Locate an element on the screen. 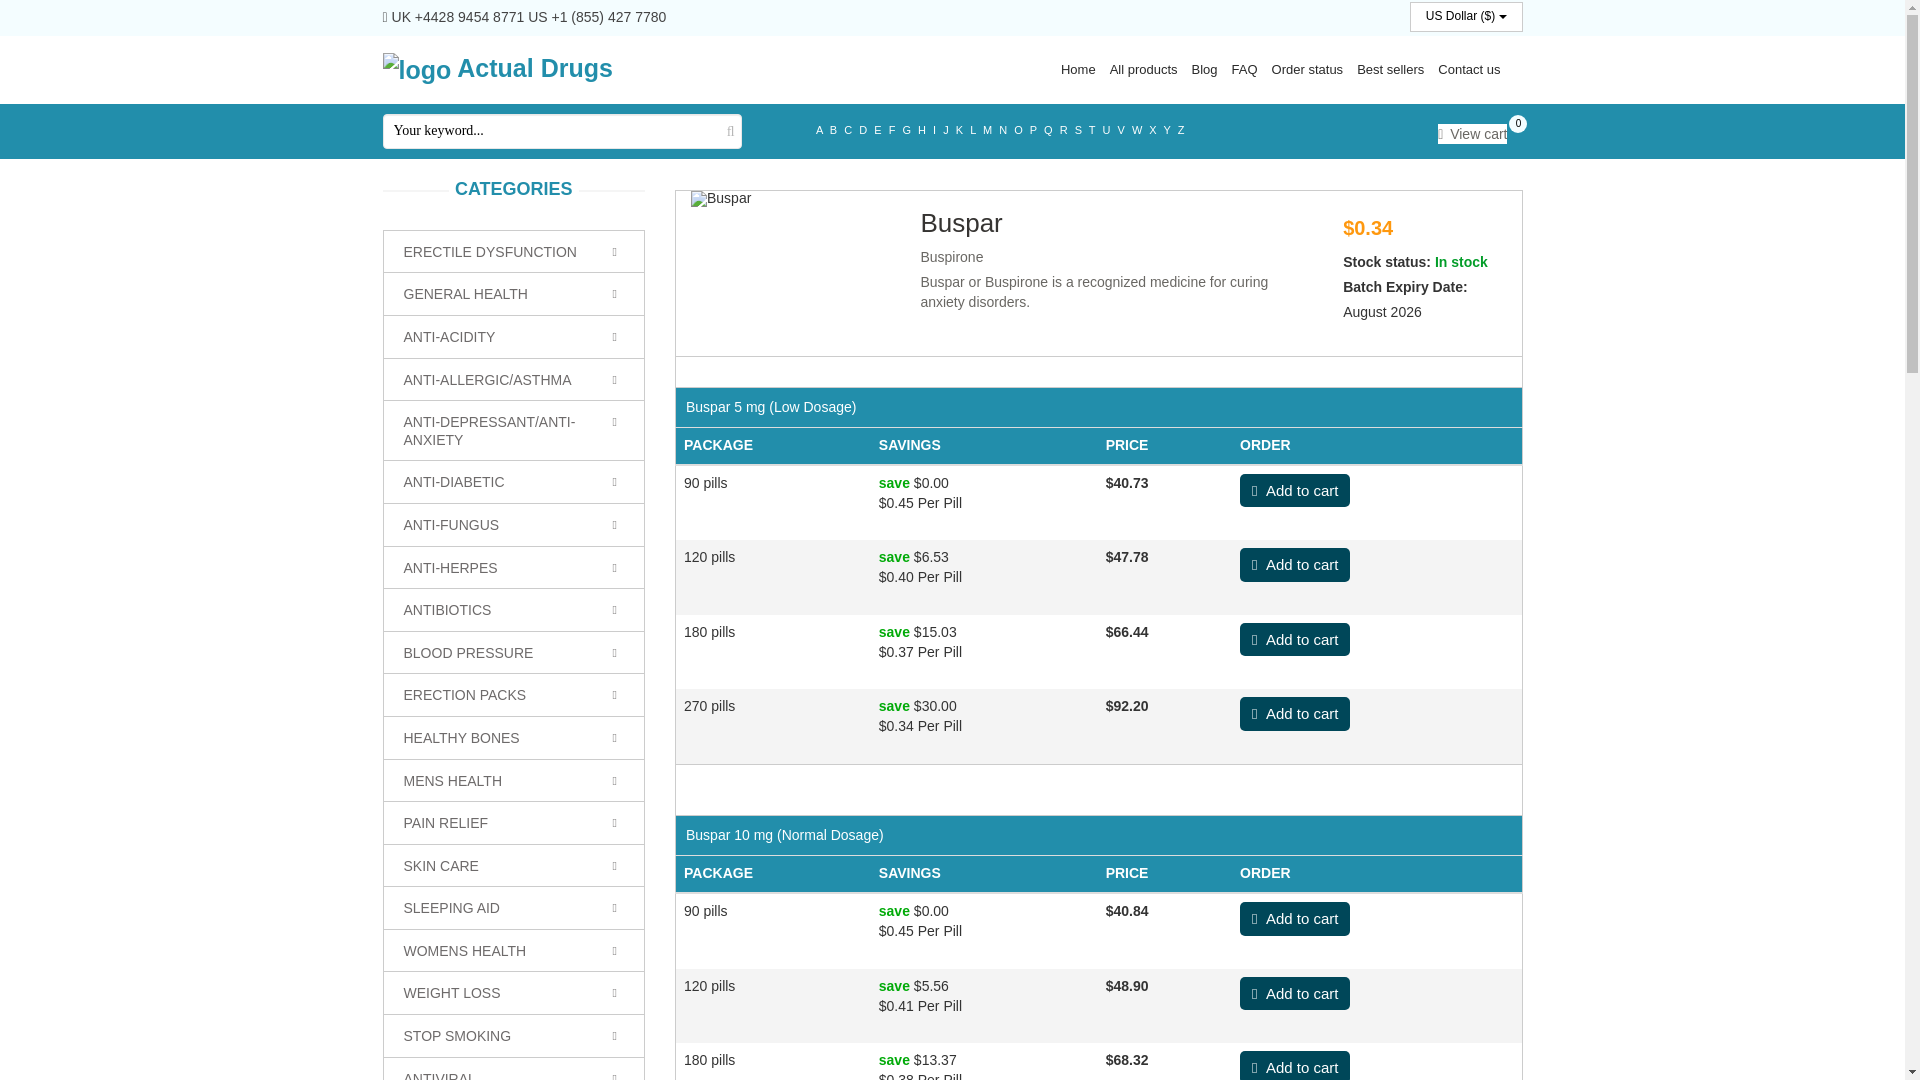 This screenshot has height=1080, width=1920. Best sellers is located at coordinates (1390, 69).